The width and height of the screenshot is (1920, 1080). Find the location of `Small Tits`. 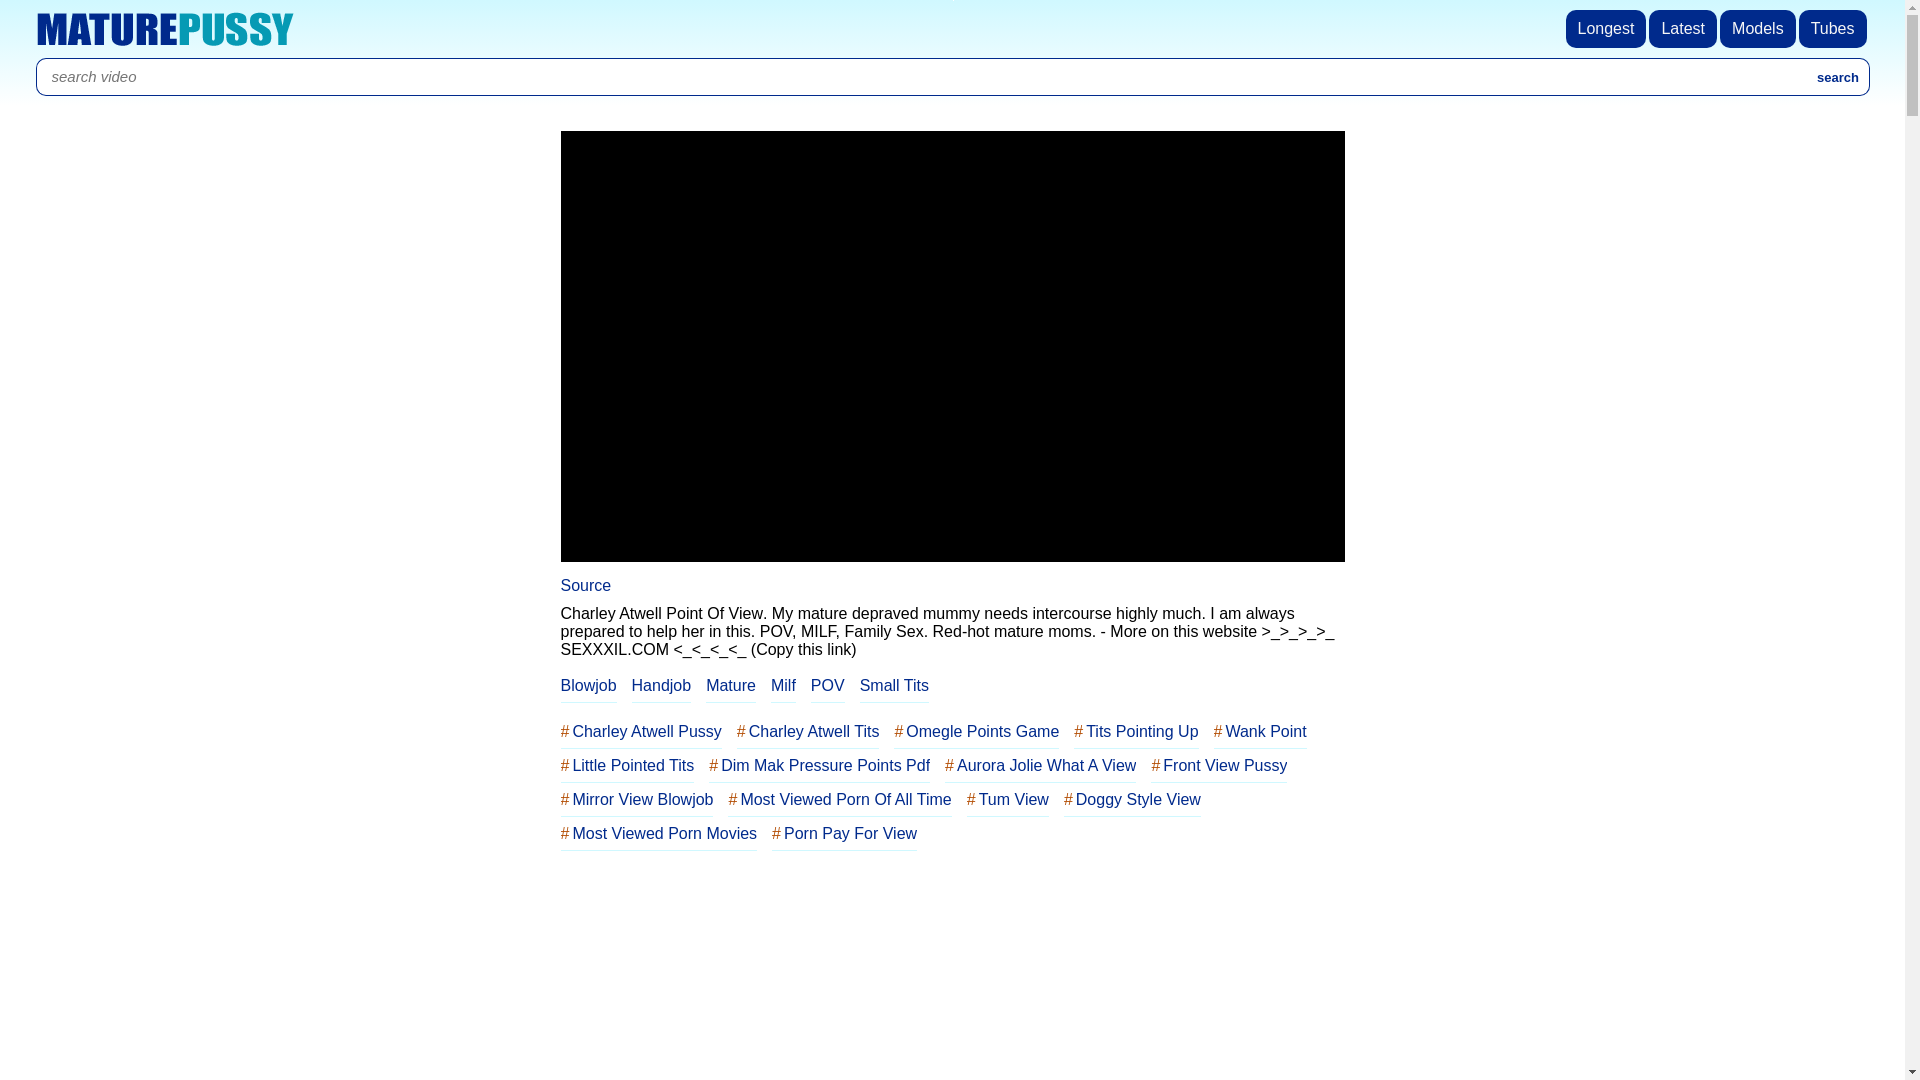

Small Tits is located at coordinates (894, 686).